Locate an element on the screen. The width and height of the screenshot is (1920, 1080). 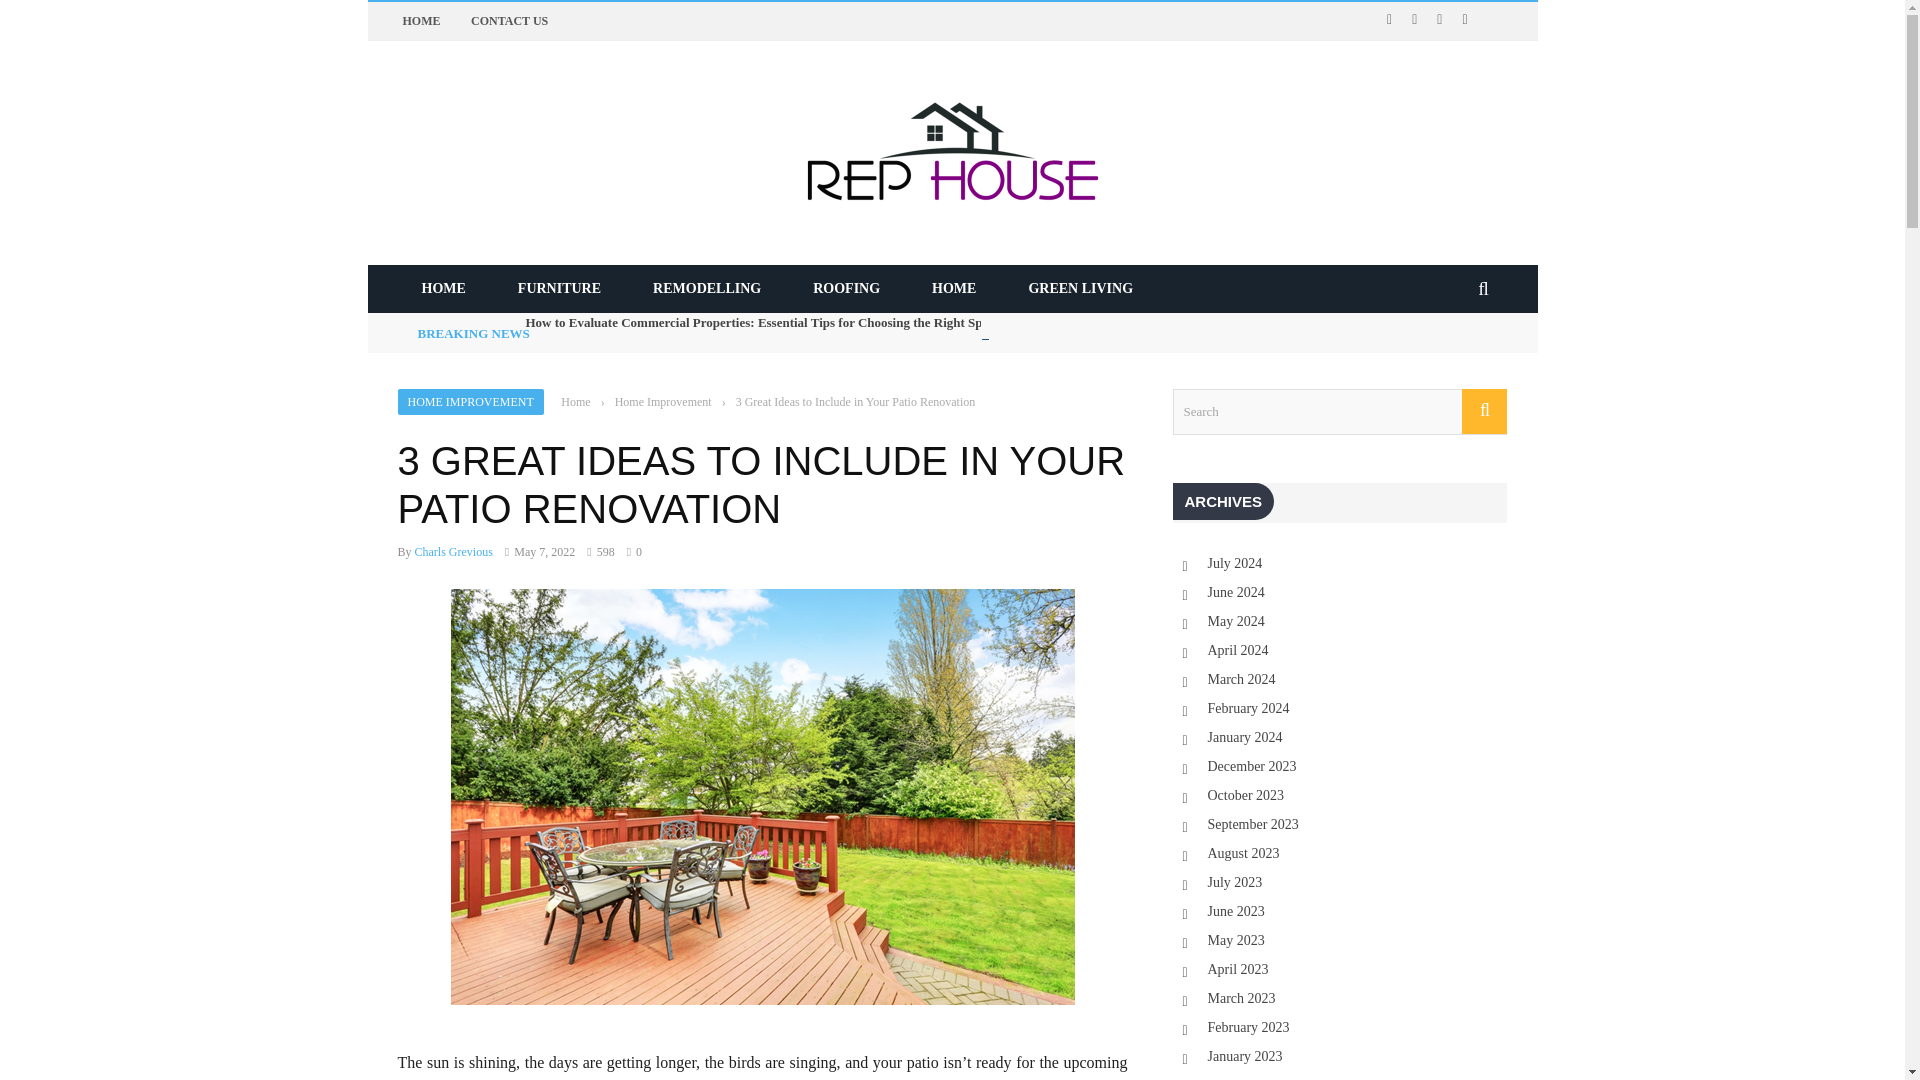
Home is located at coordinates (574, 402).